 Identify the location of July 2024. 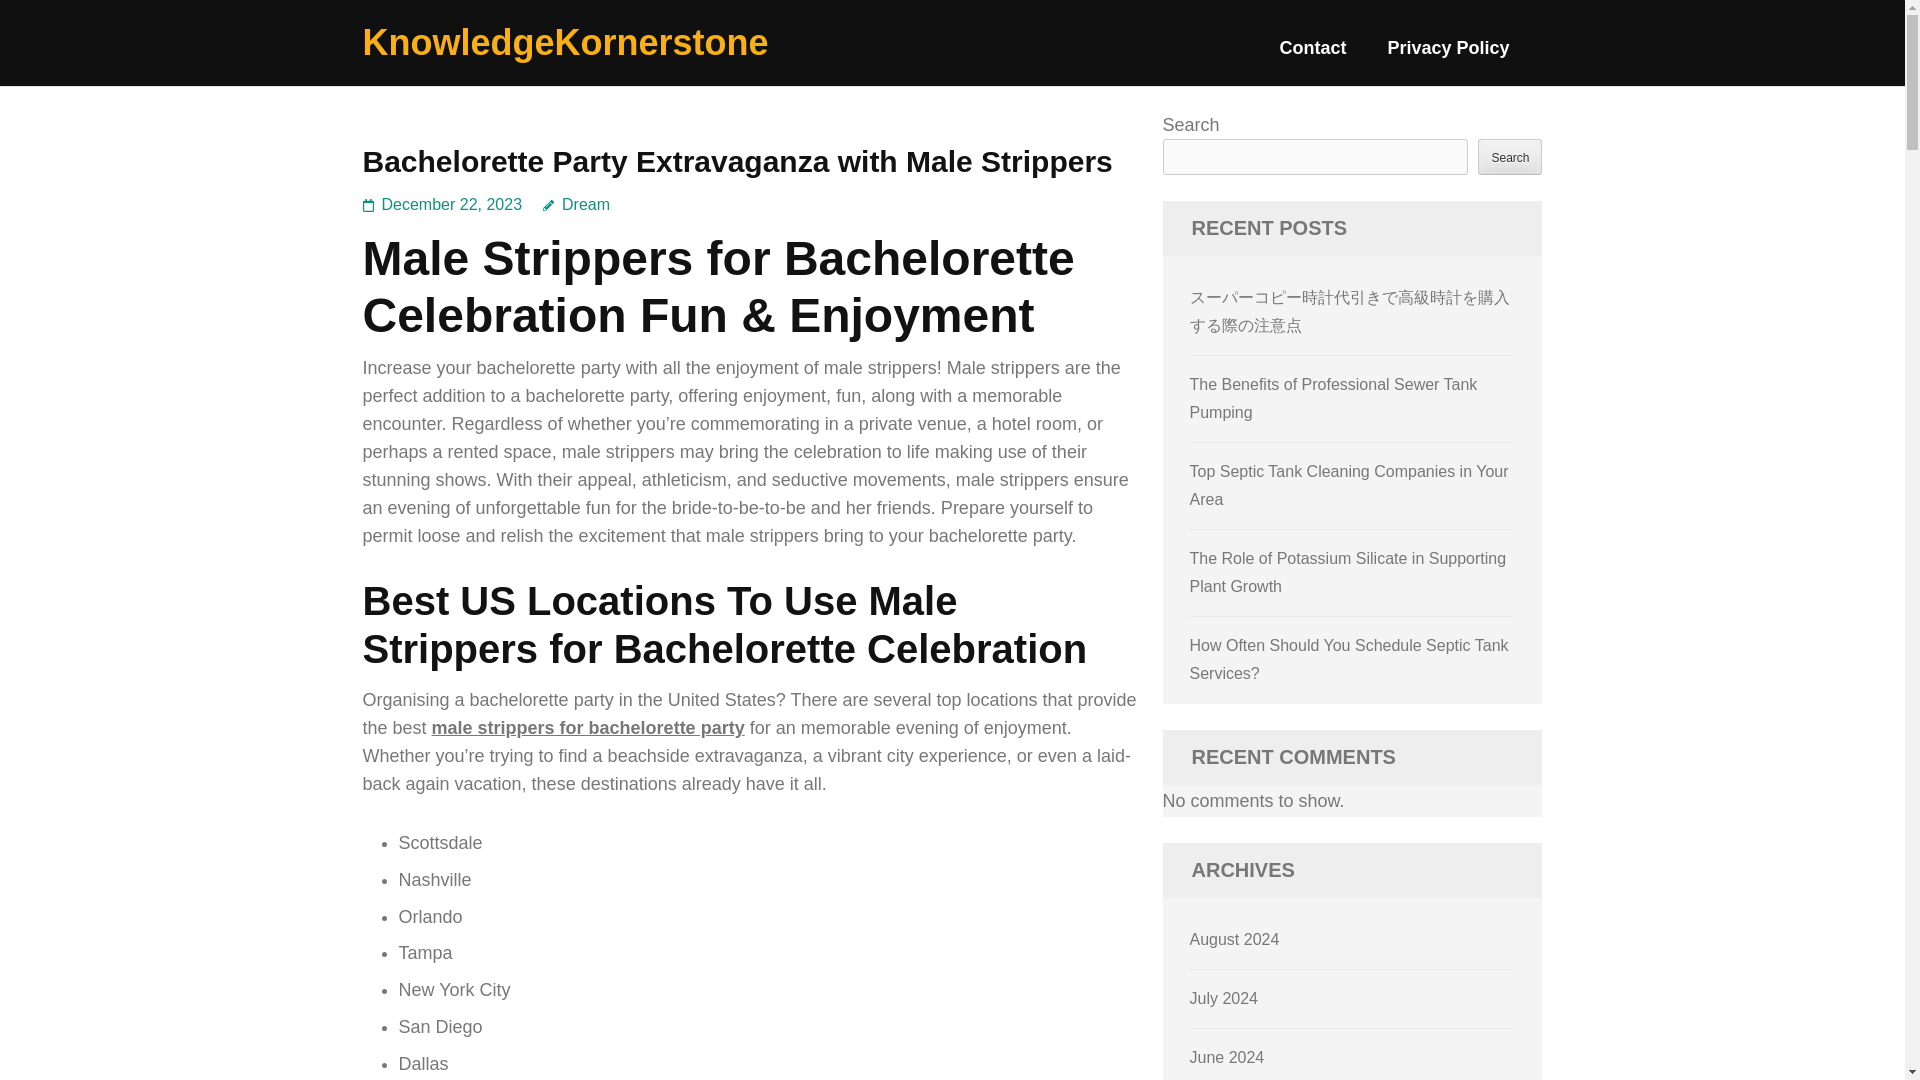
(1224, 998).